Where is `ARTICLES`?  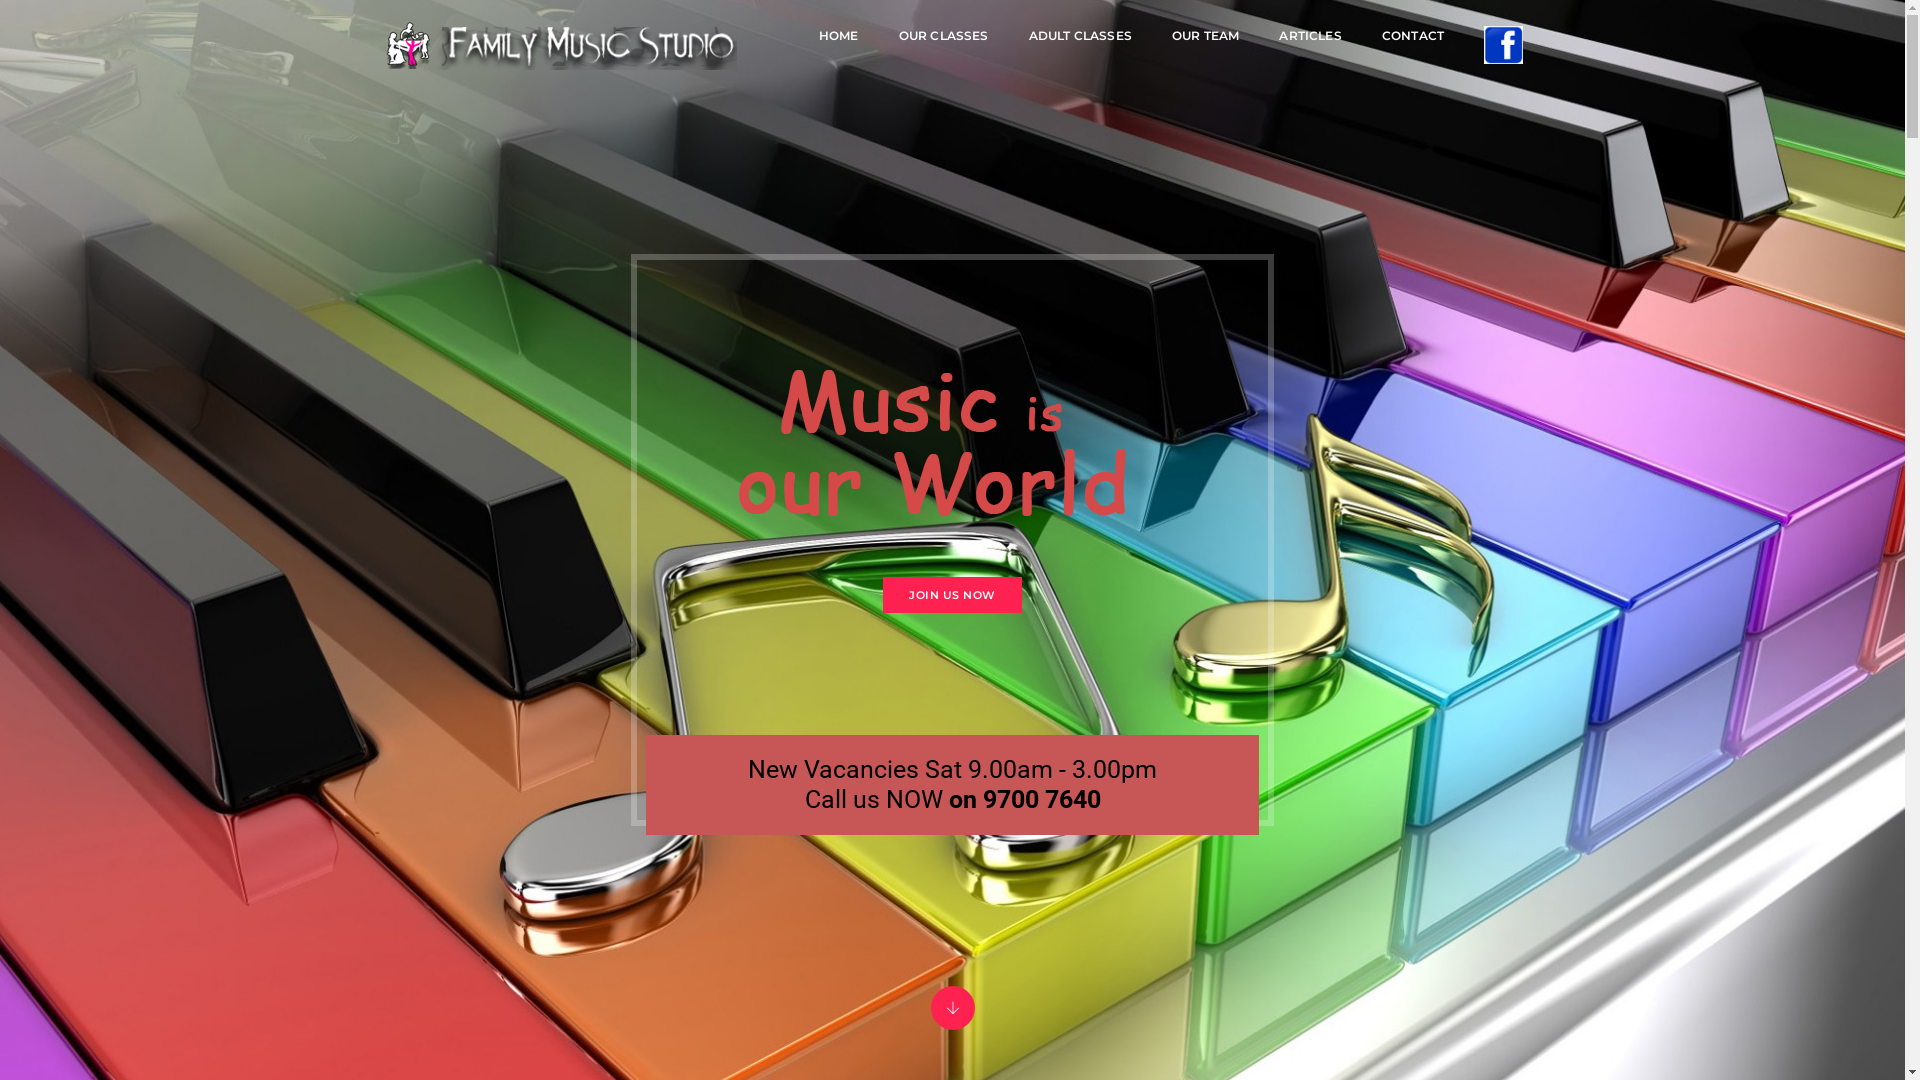
ARTICLES is located at coordinates (1310, 36).